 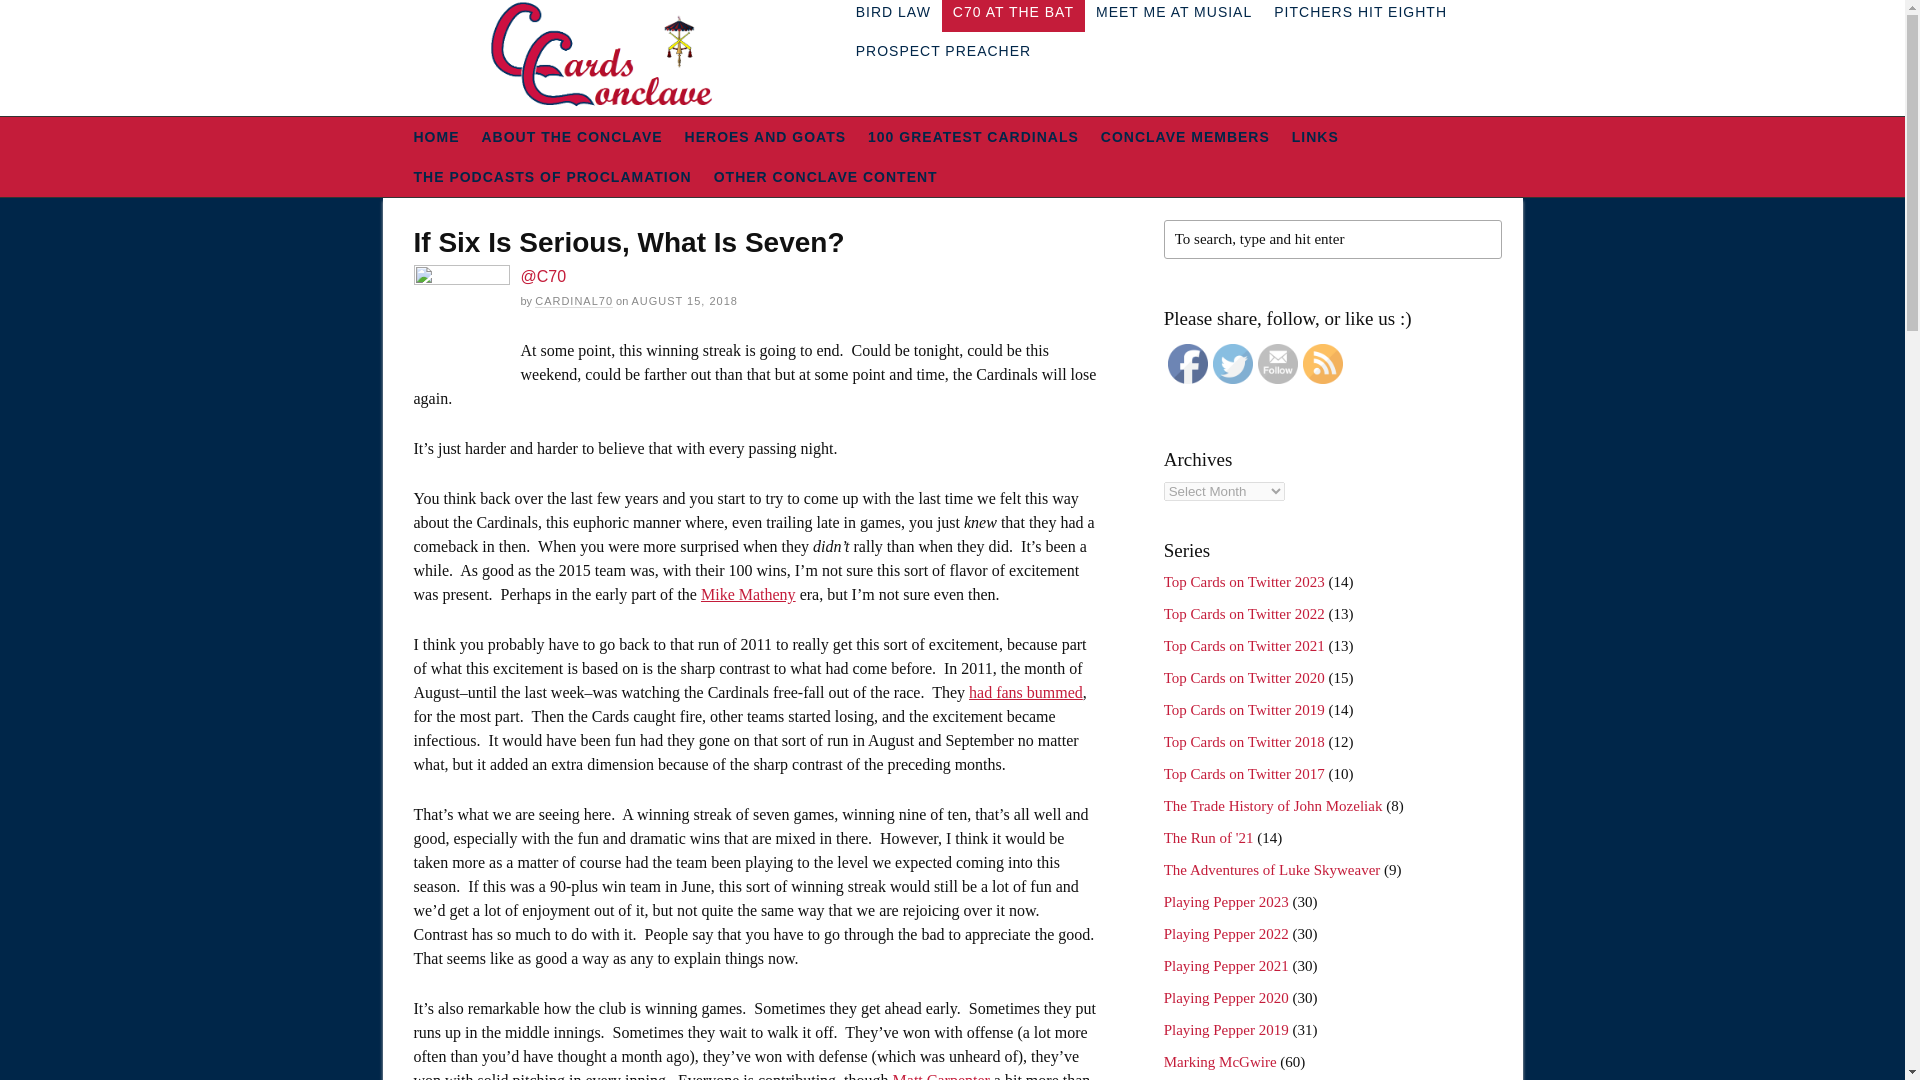 What do you see at coordinates (572, 136) in the screenshot?
I see `ABOUT THE CONCLAVE` at bounding box center [572, 136].